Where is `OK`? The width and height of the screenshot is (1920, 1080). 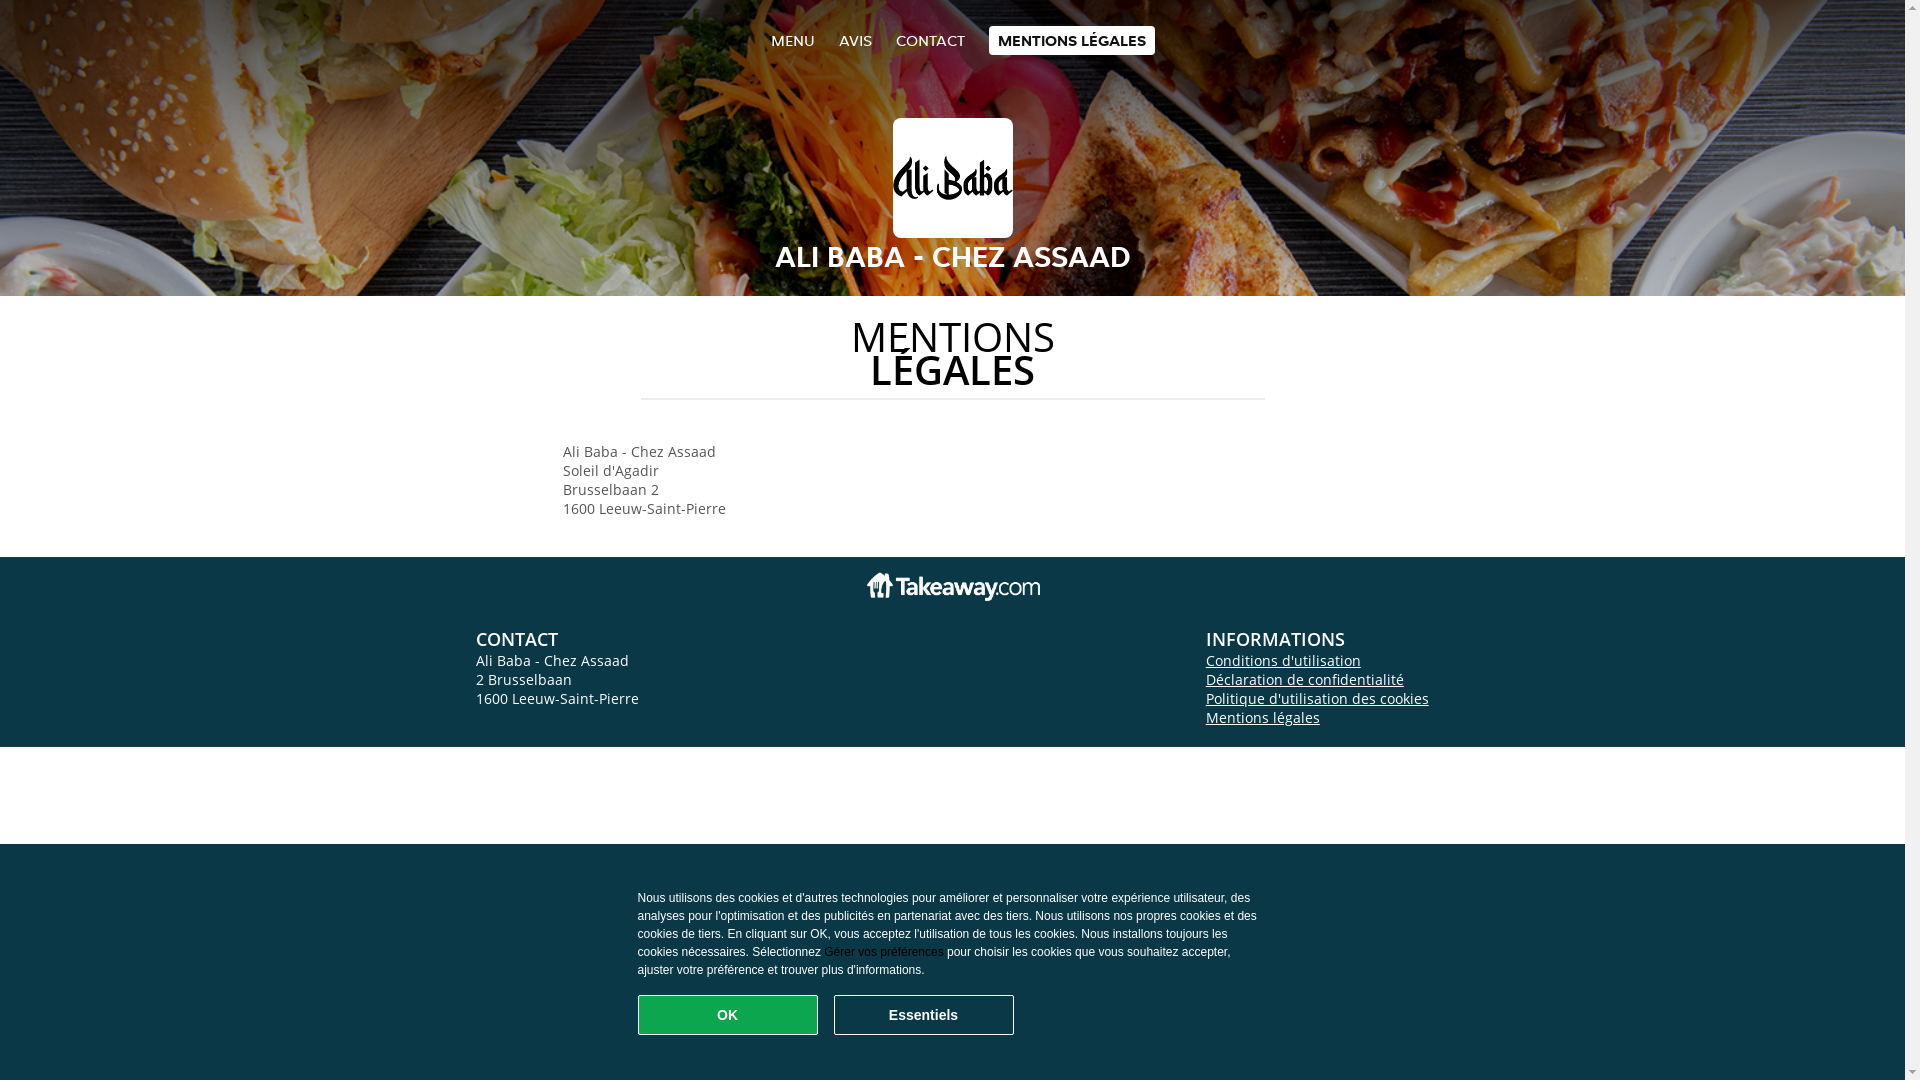
OK is located at coordinates (728, 1015).